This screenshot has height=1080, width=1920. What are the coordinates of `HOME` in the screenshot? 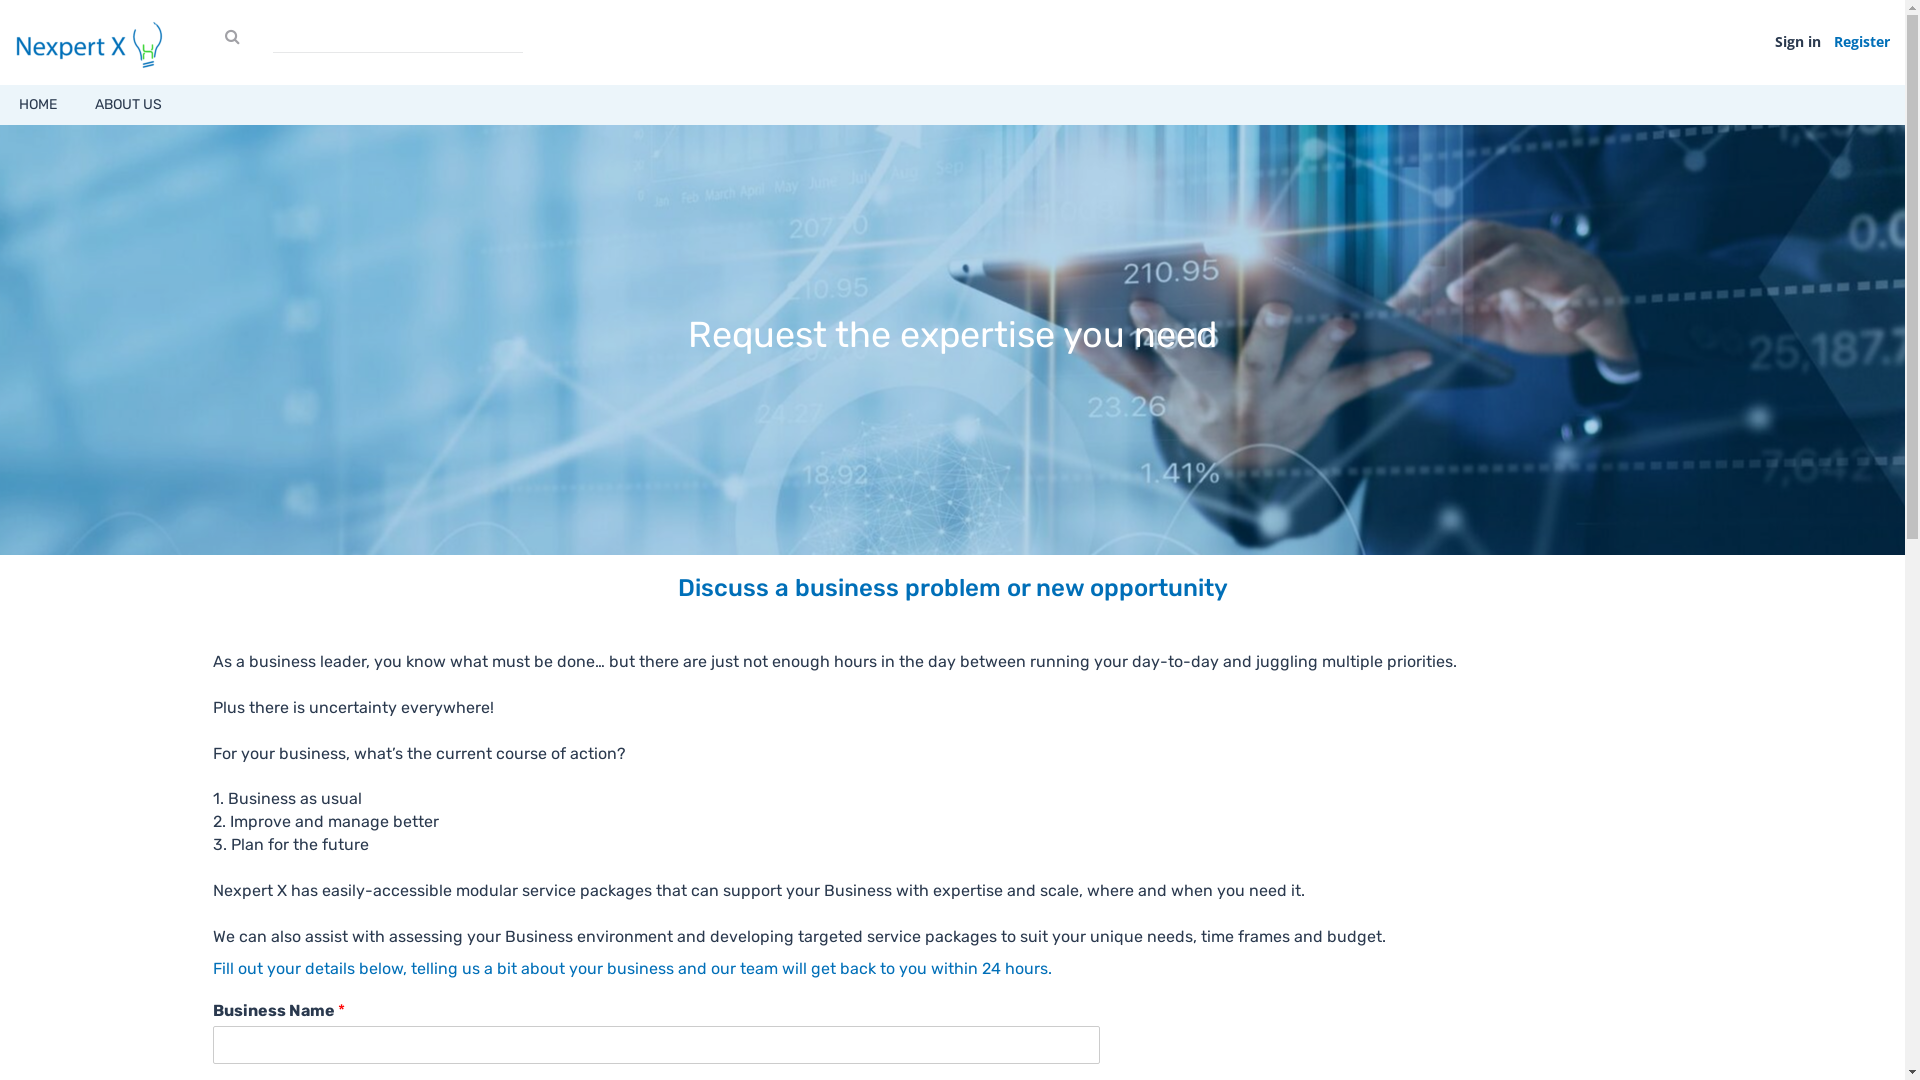 It's located at (38, 105).